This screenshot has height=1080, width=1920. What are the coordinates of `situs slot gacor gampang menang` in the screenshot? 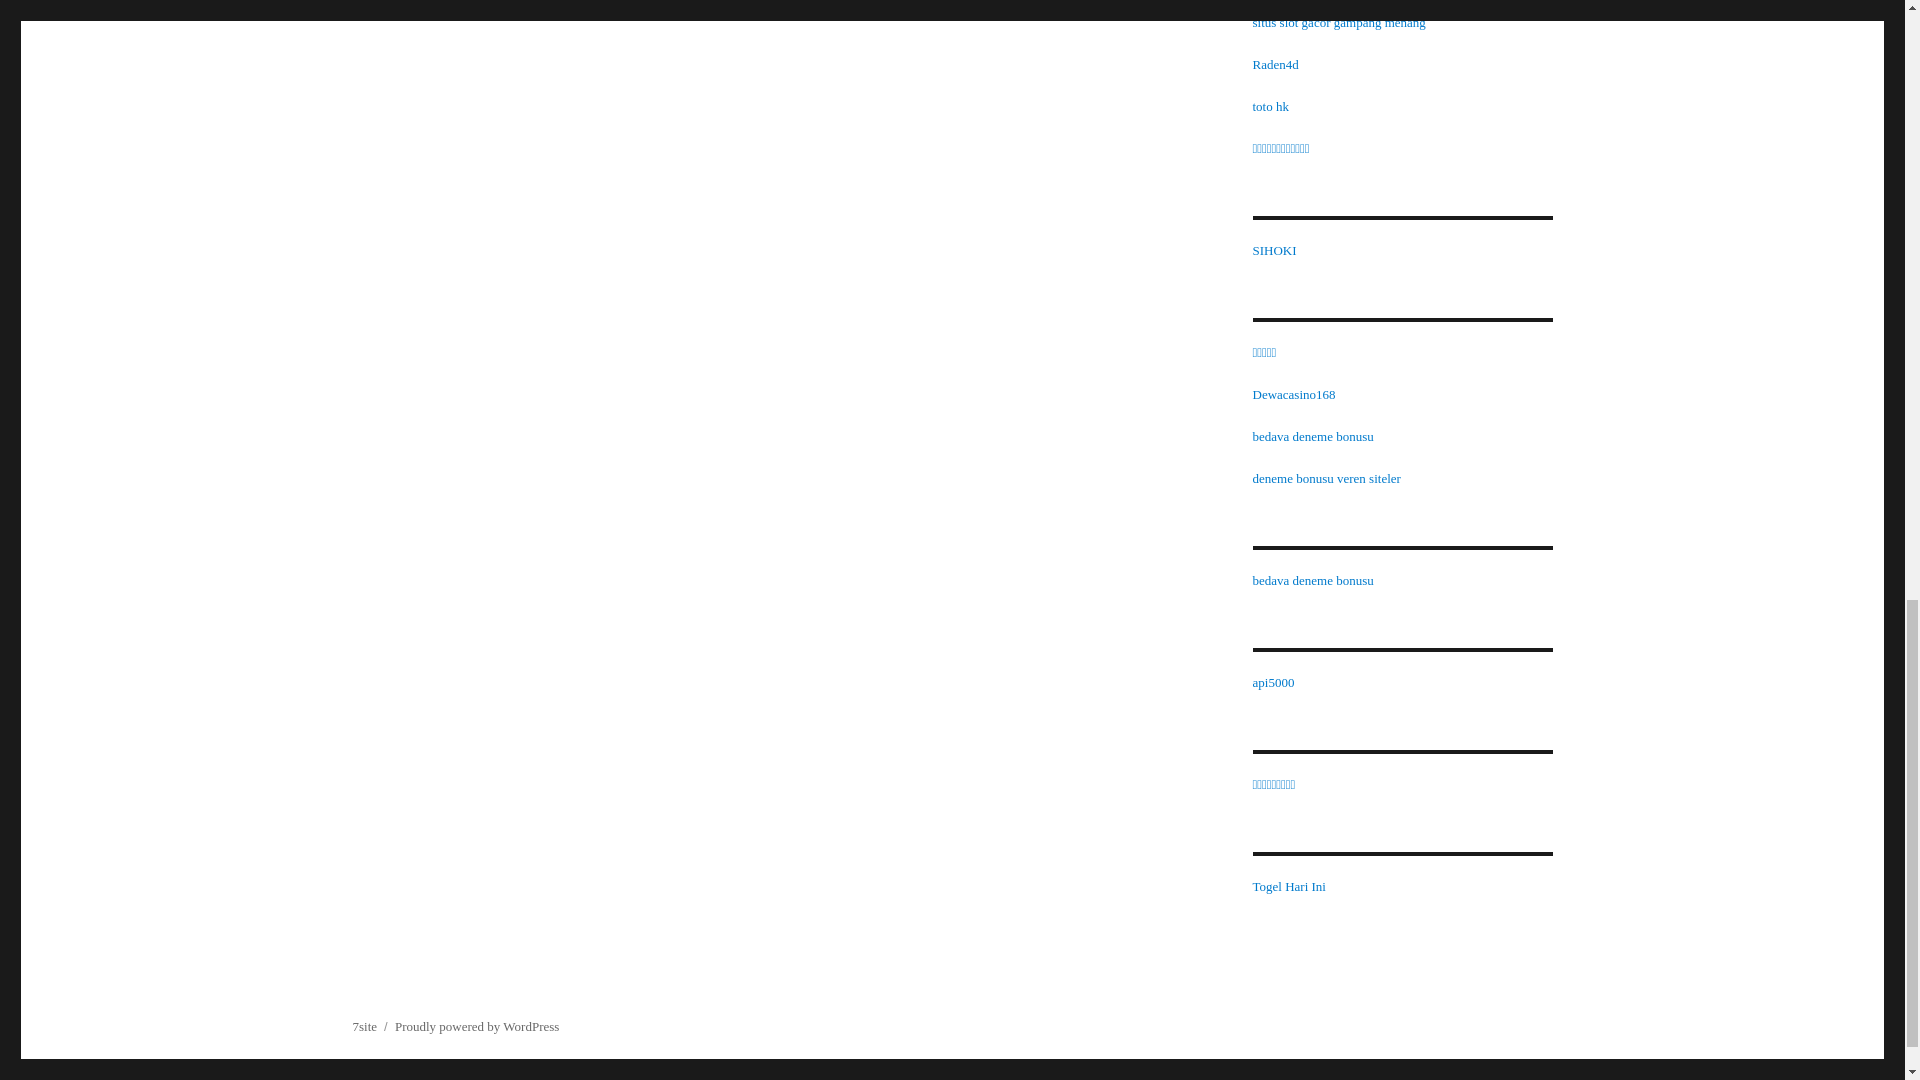 It's located at (1338, 22).